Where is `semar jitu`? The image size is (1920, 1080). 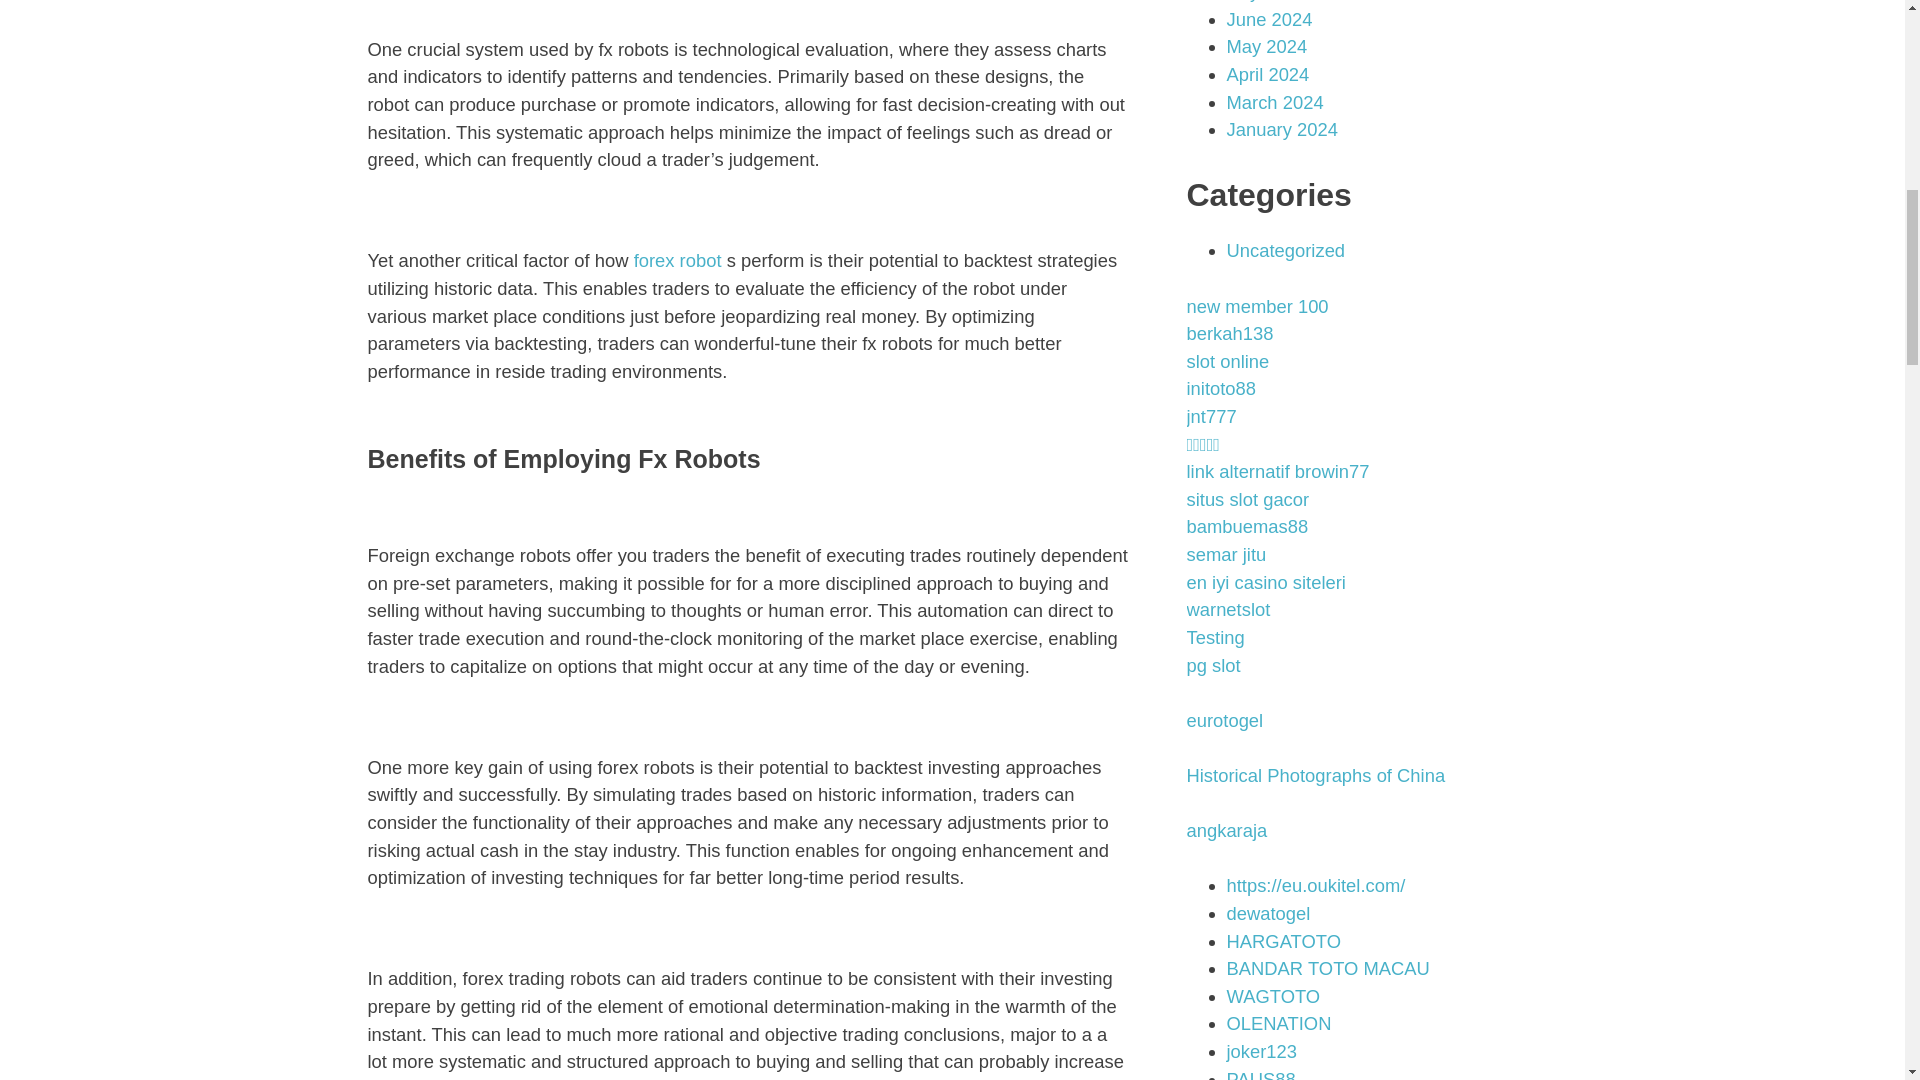
semar jitu is located at coordinates (1226, 554).